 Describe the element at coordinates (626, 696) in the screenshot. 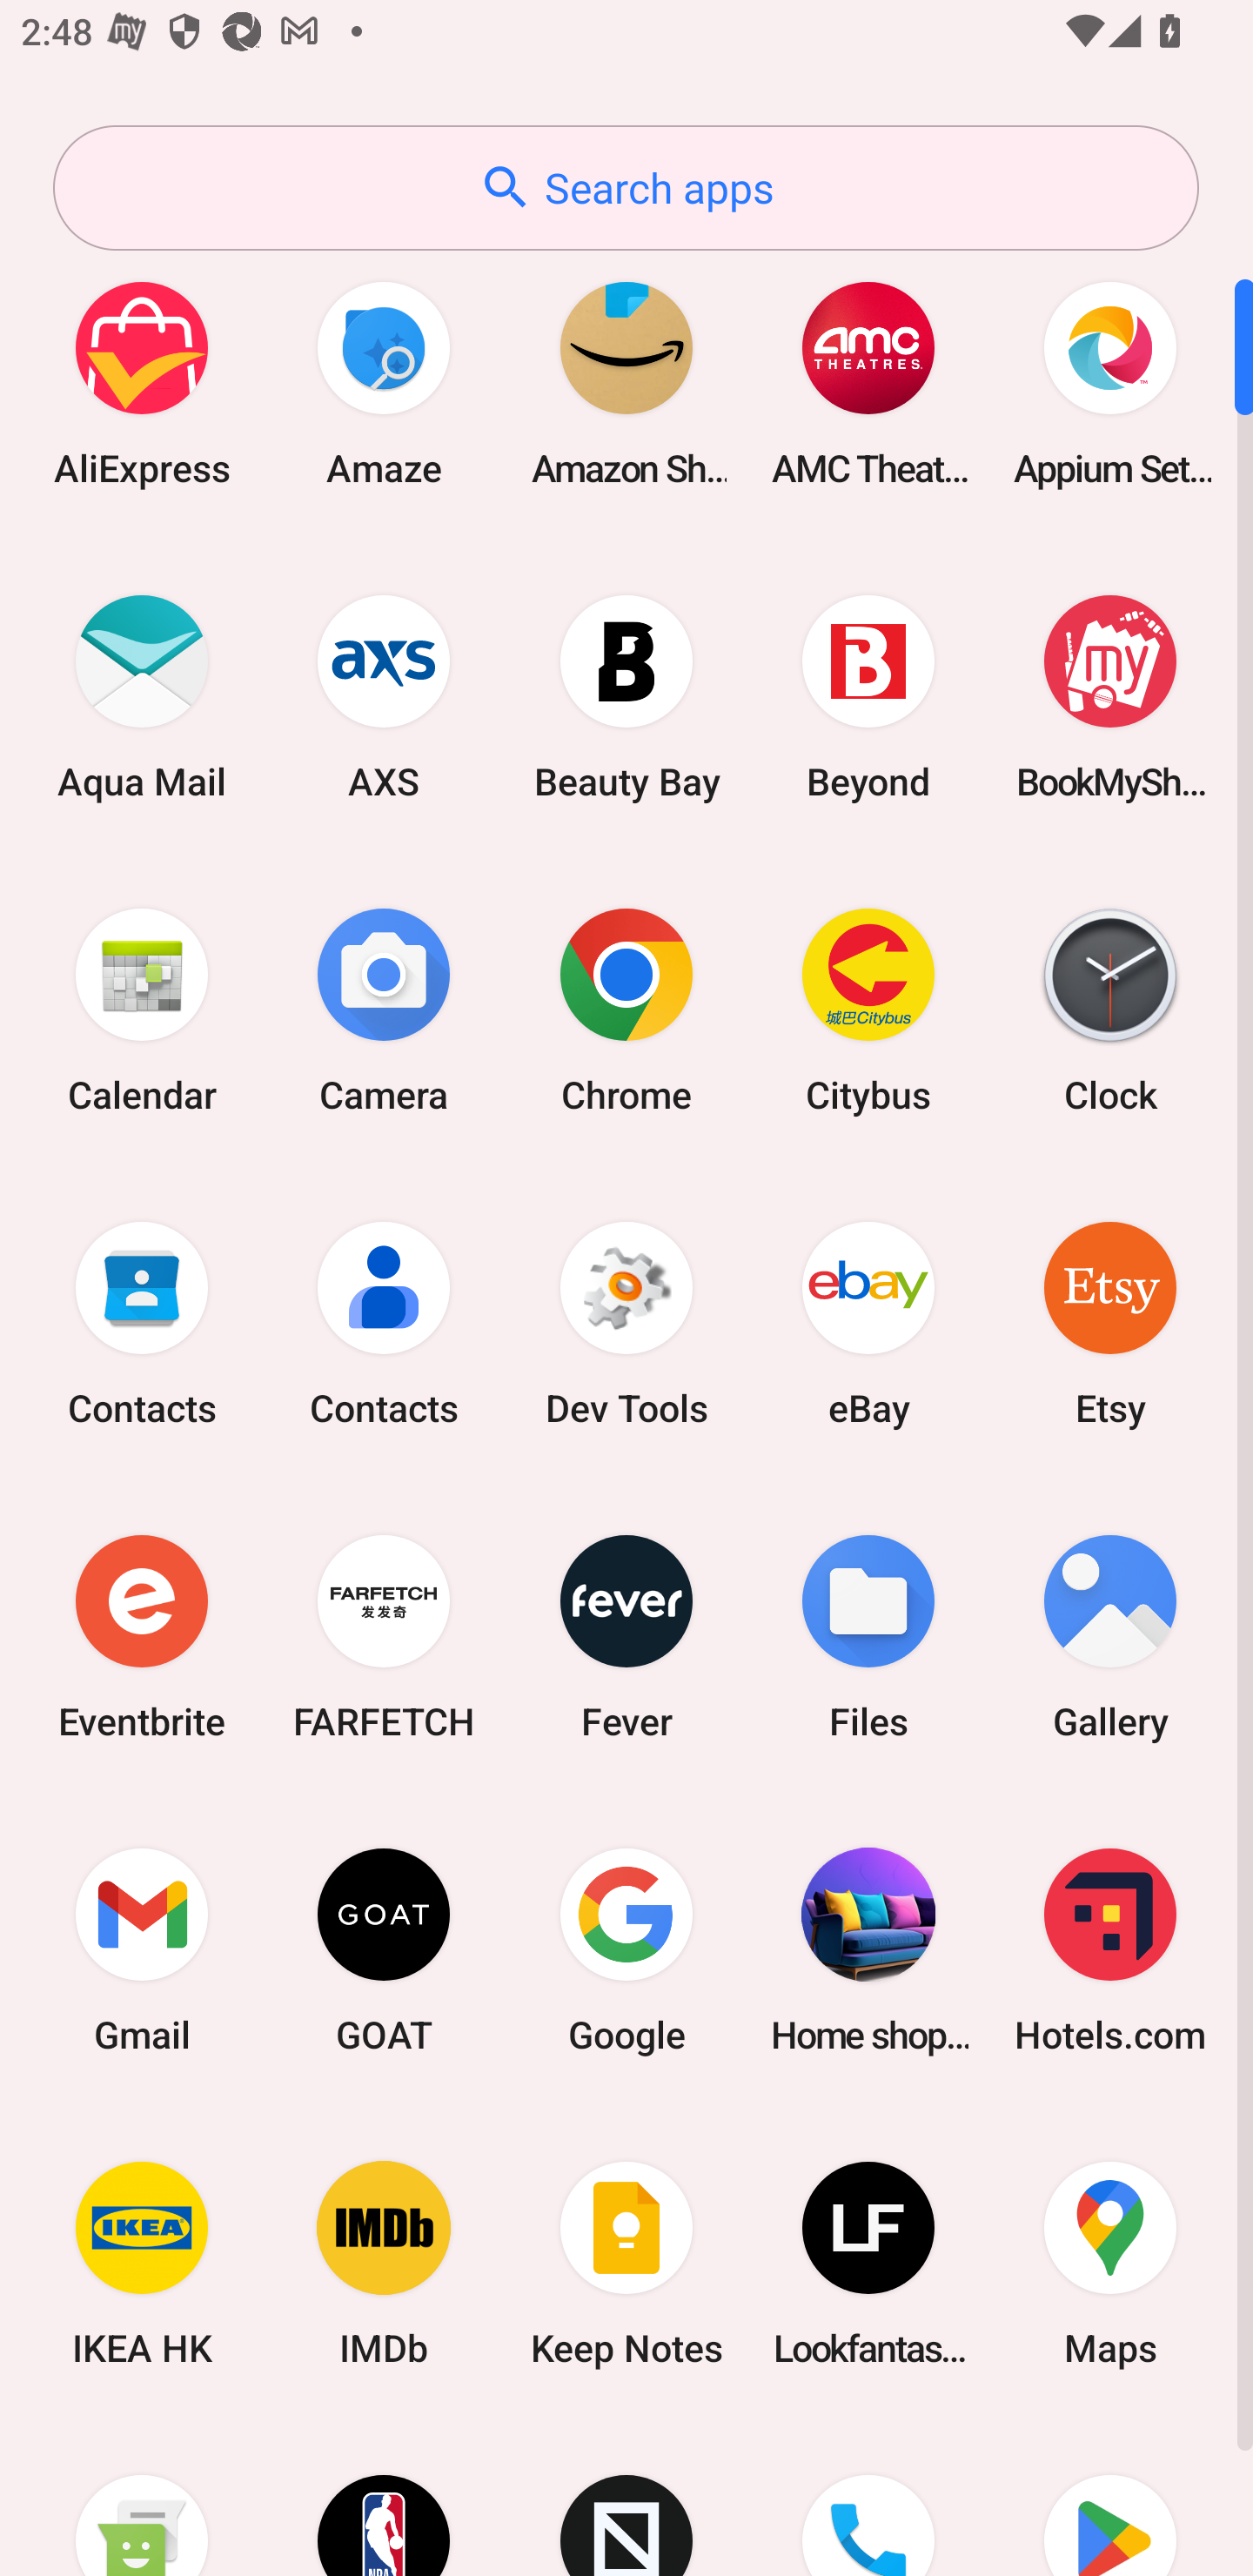

I see `Beauty Bay` at that location.